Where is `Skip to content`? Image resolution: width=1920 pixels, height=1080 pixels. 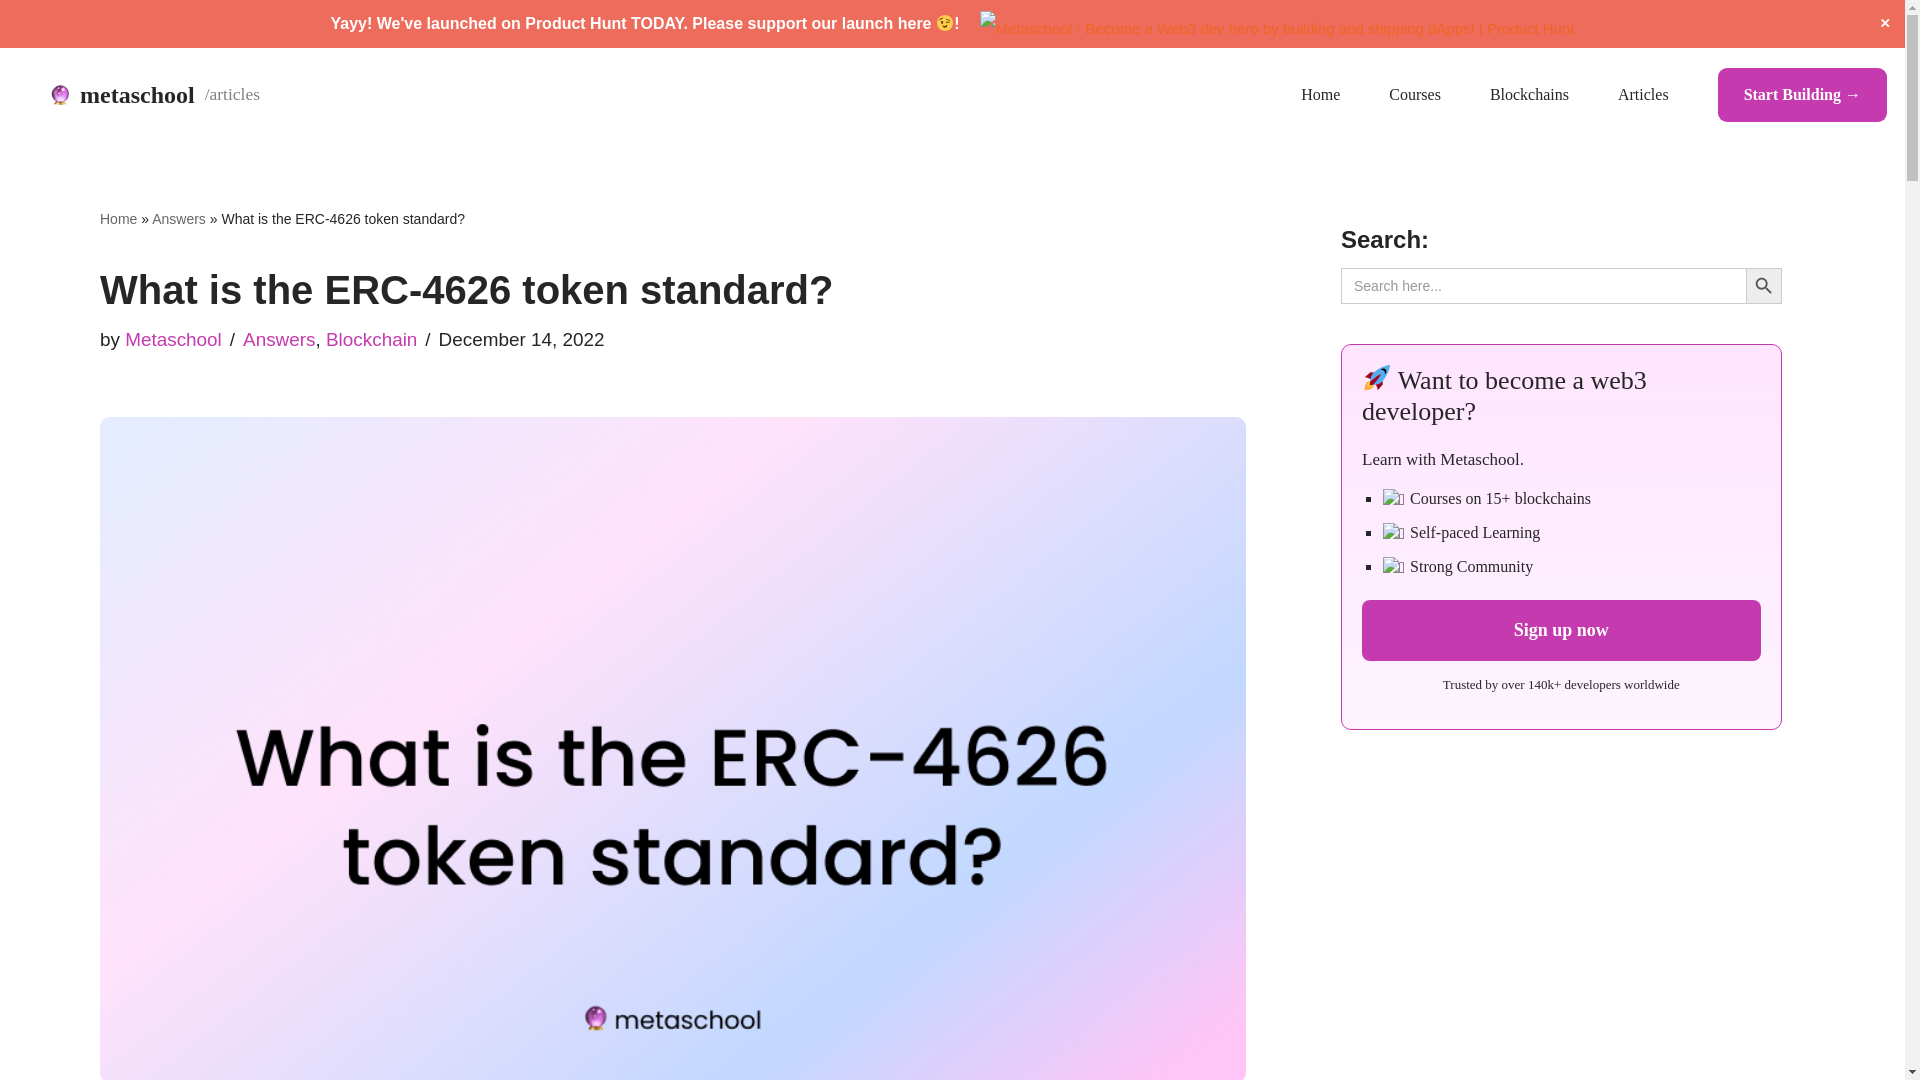
Skip to content is located at coordinates (15, 90).